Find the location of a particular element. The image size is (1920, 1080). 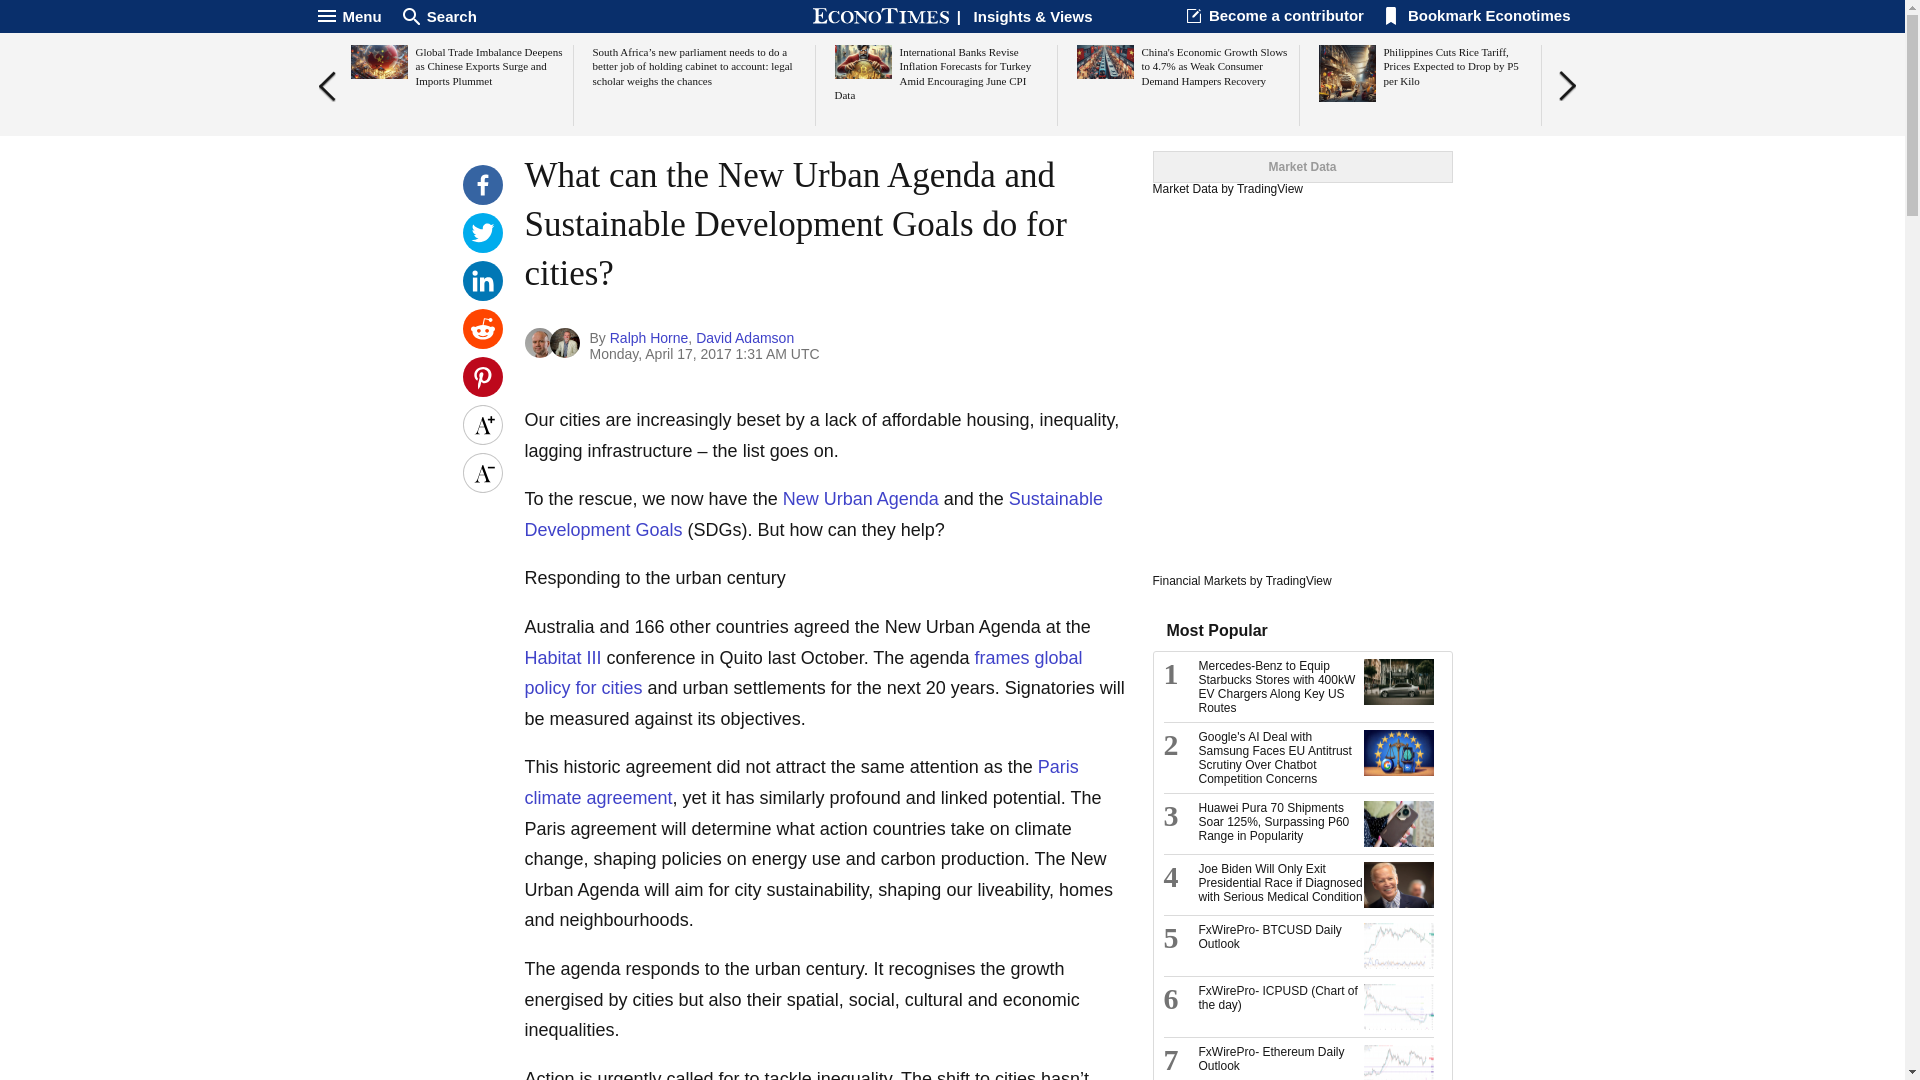

Increase text size is located at coordinates (482, 424).